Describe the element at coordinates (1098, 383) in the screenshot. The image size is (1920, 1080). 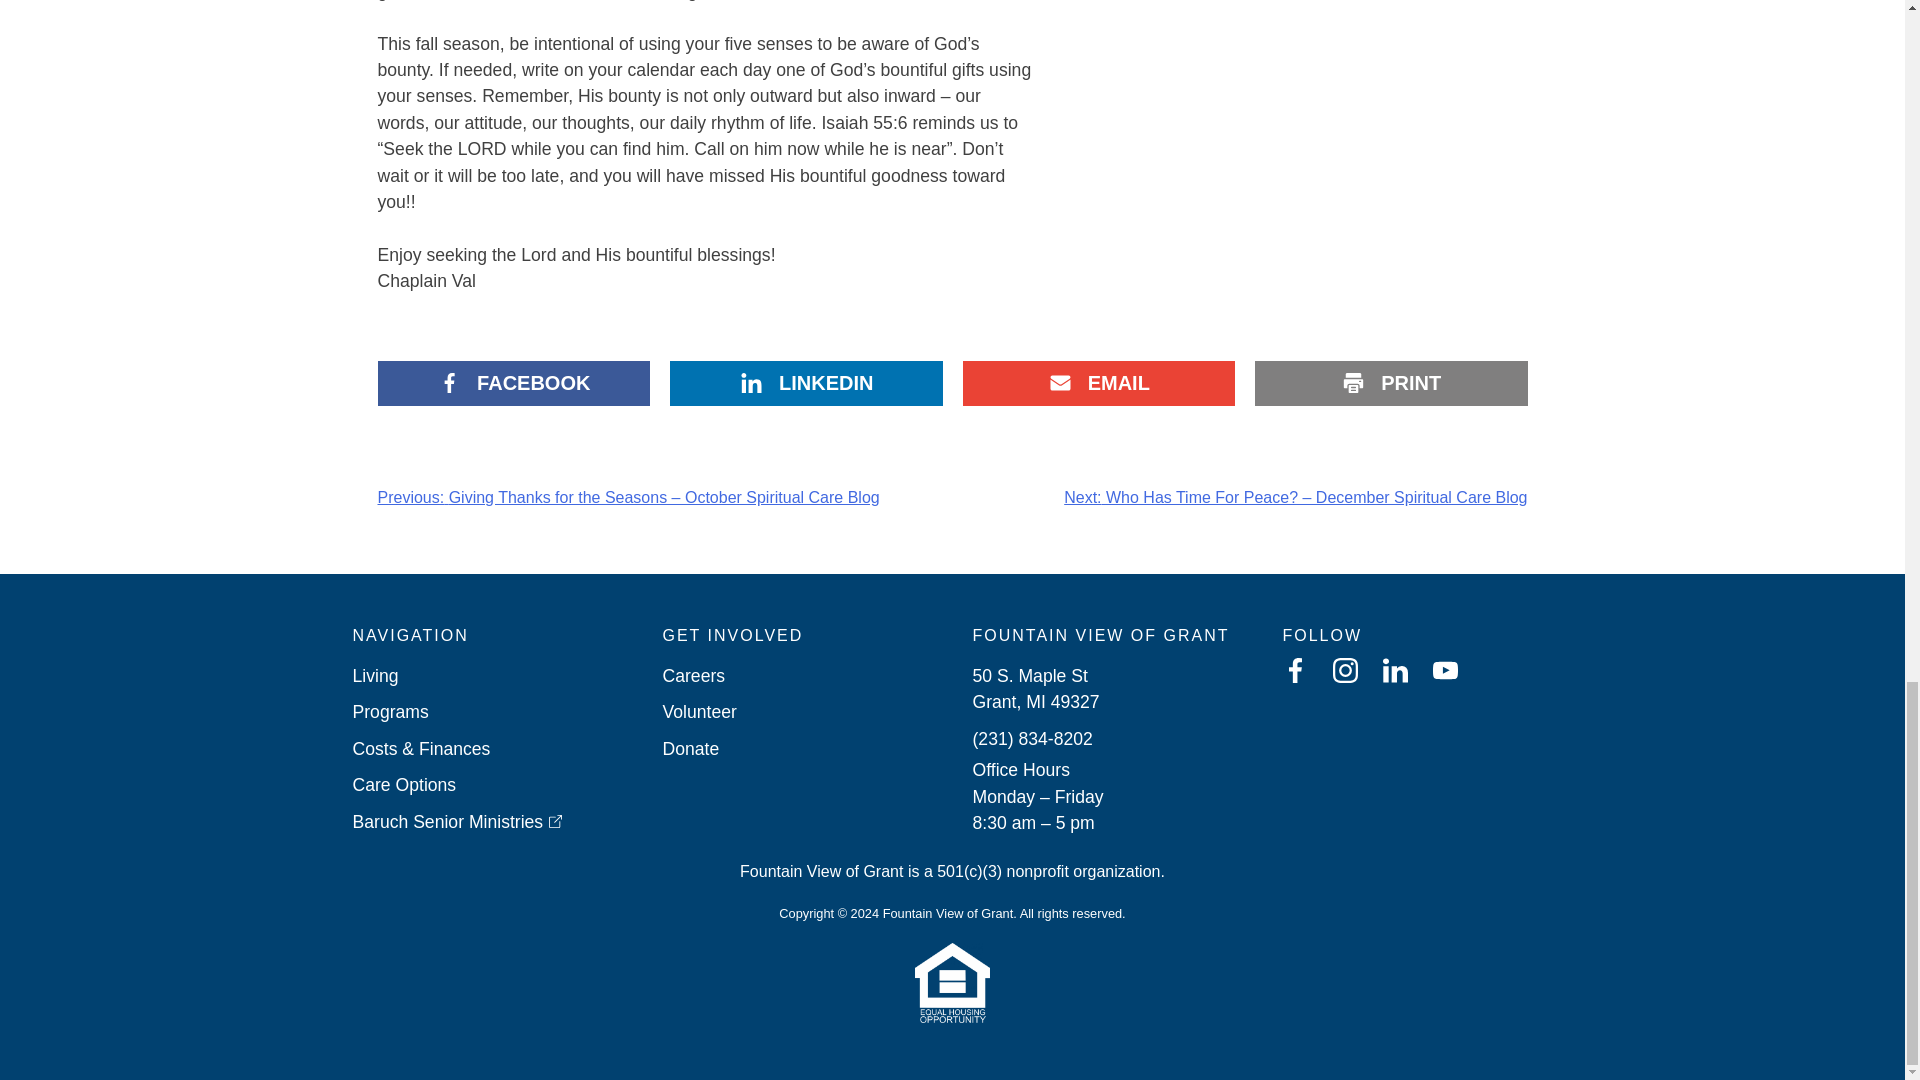
I see `EMAIL` at that location.